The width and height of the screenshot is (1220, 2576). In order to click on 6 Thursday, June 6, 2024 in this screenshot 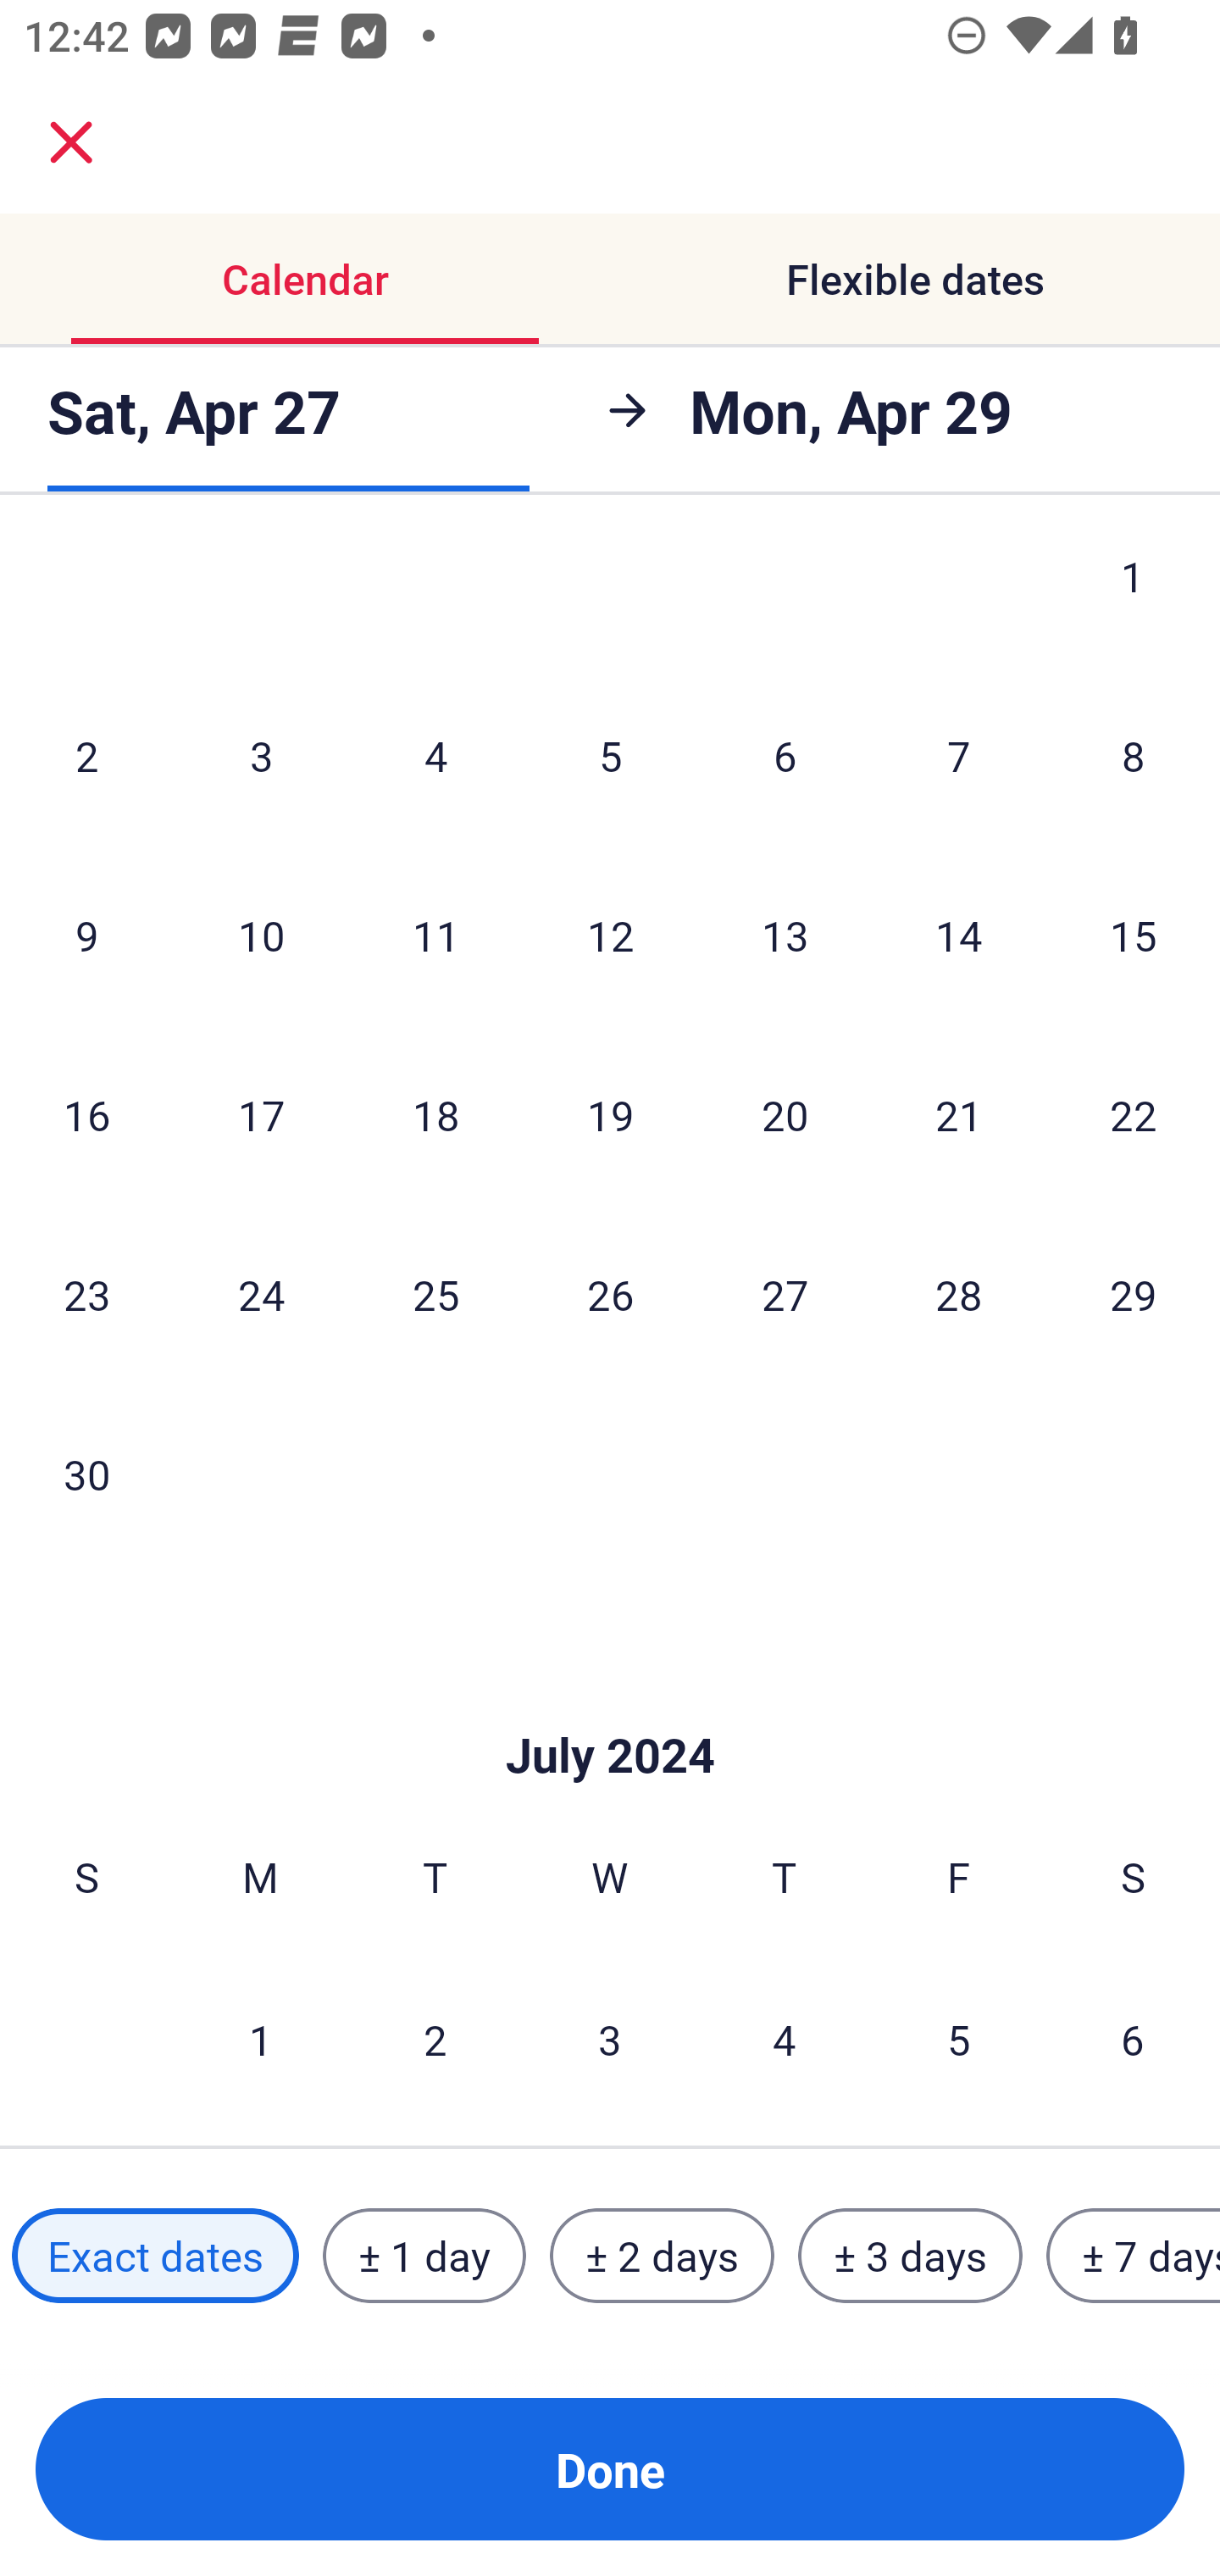, I will do `click(785, 756)`.